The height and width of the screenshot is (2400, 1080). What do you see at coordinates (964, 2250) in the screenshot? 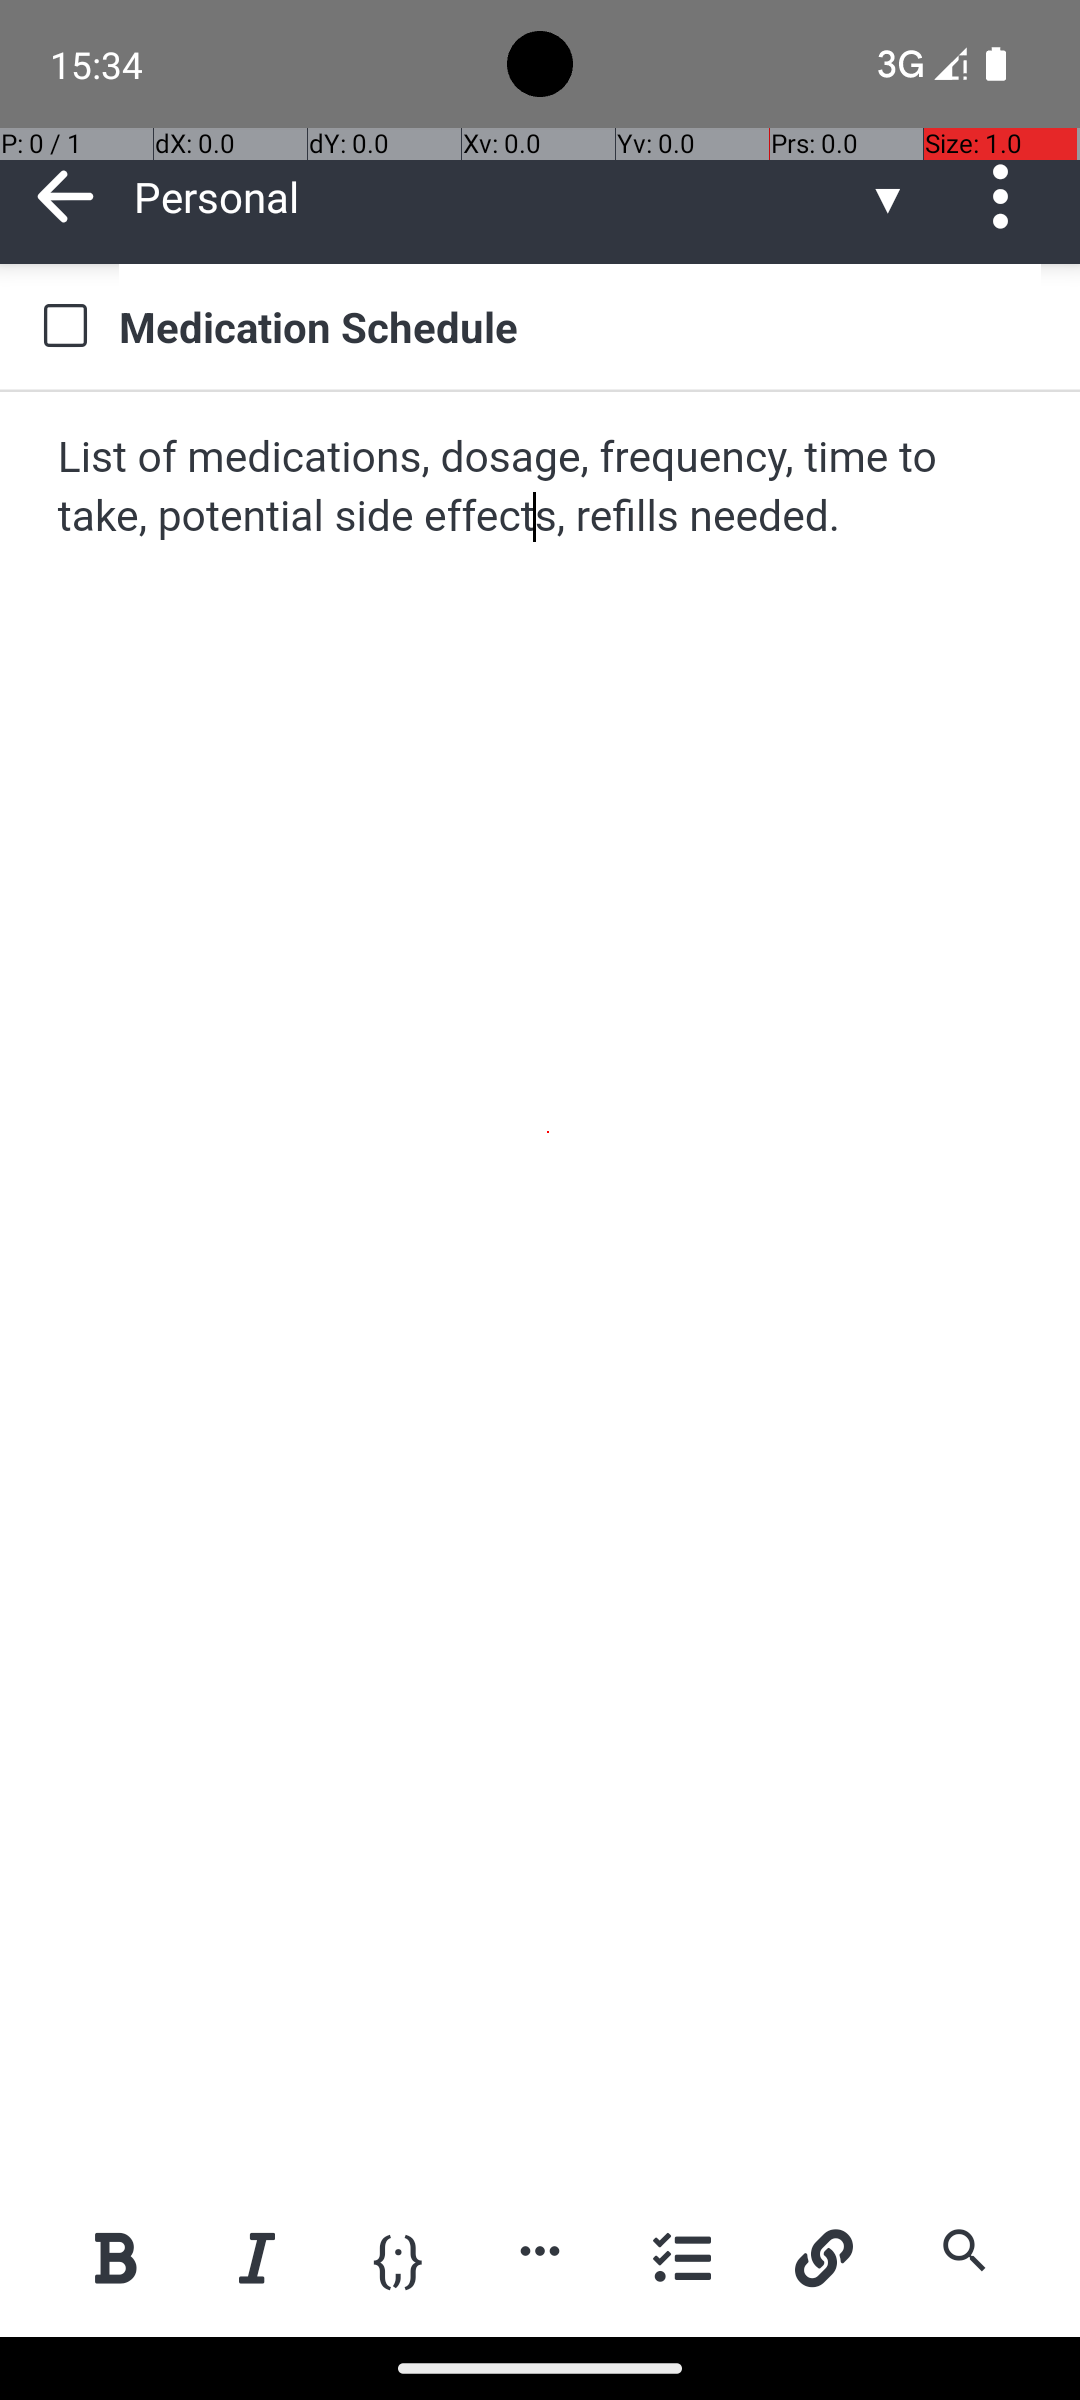
I see `Find and replace` at bounding box center [964, 2250].